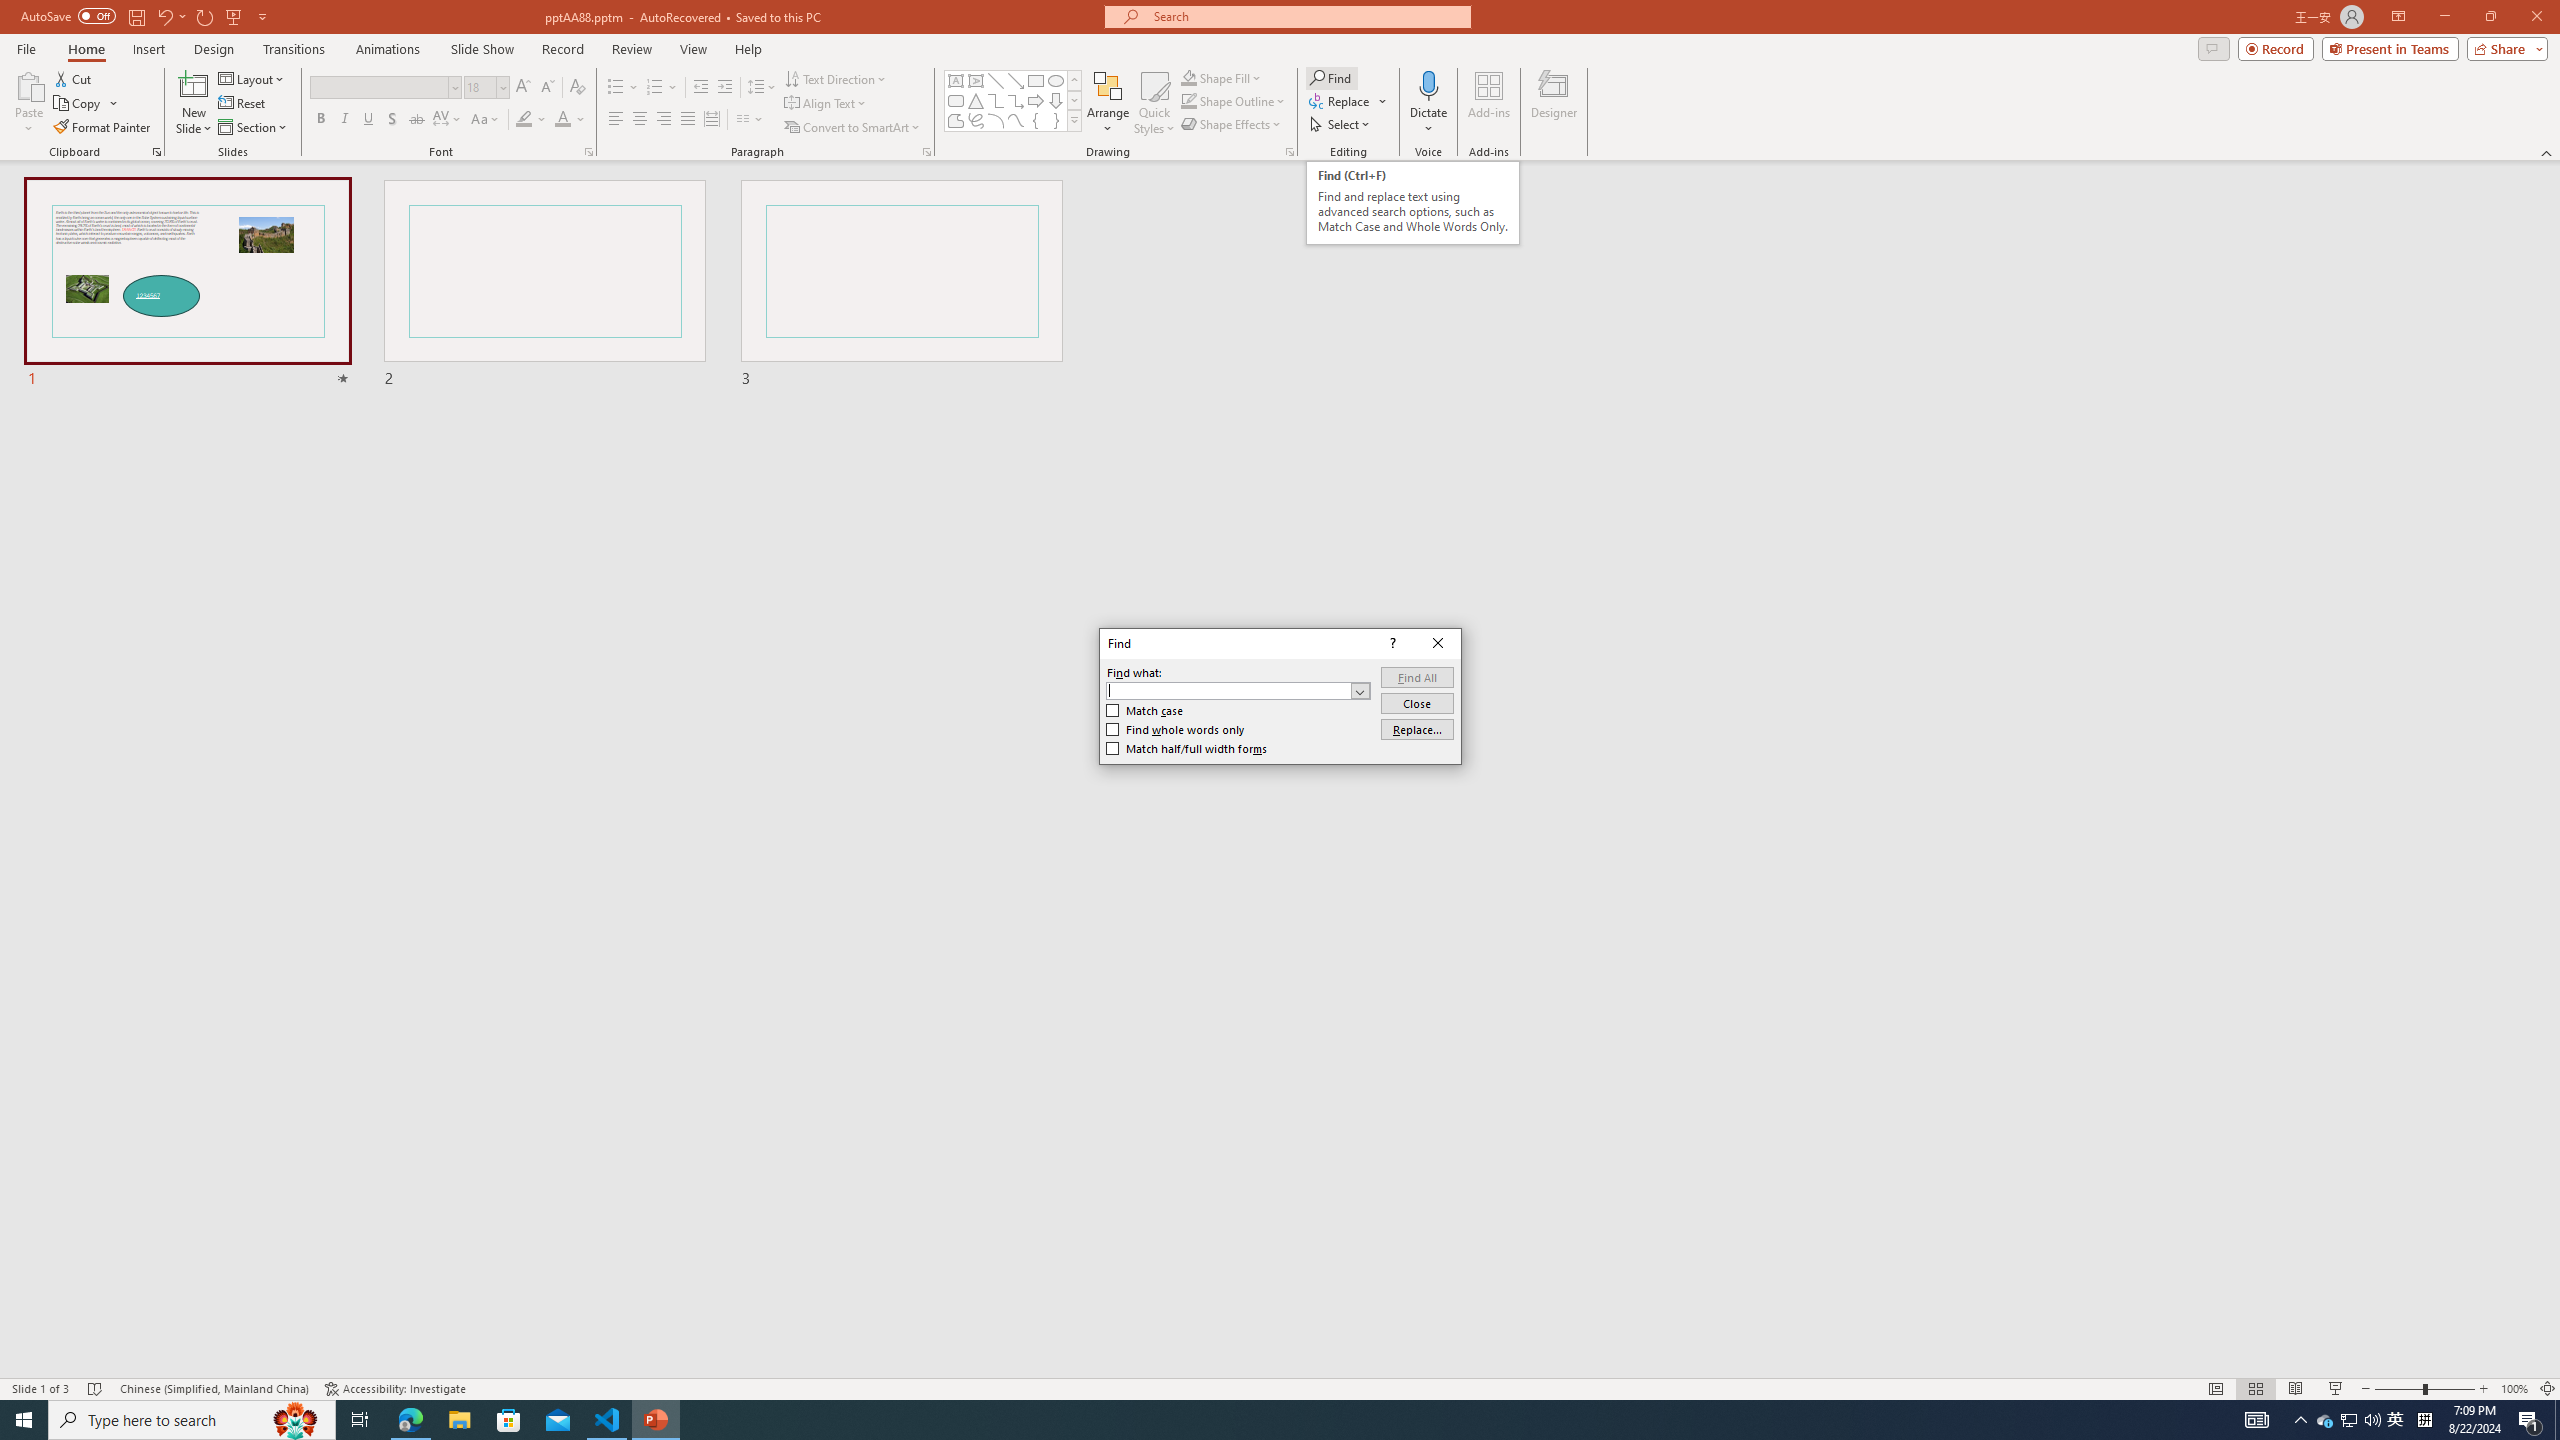 This screenshot has height=1440, width=2560. What do you see at coordinates (1416, 676) in the screenshot?
I see `Find All` at bounding box center [1416, 676].